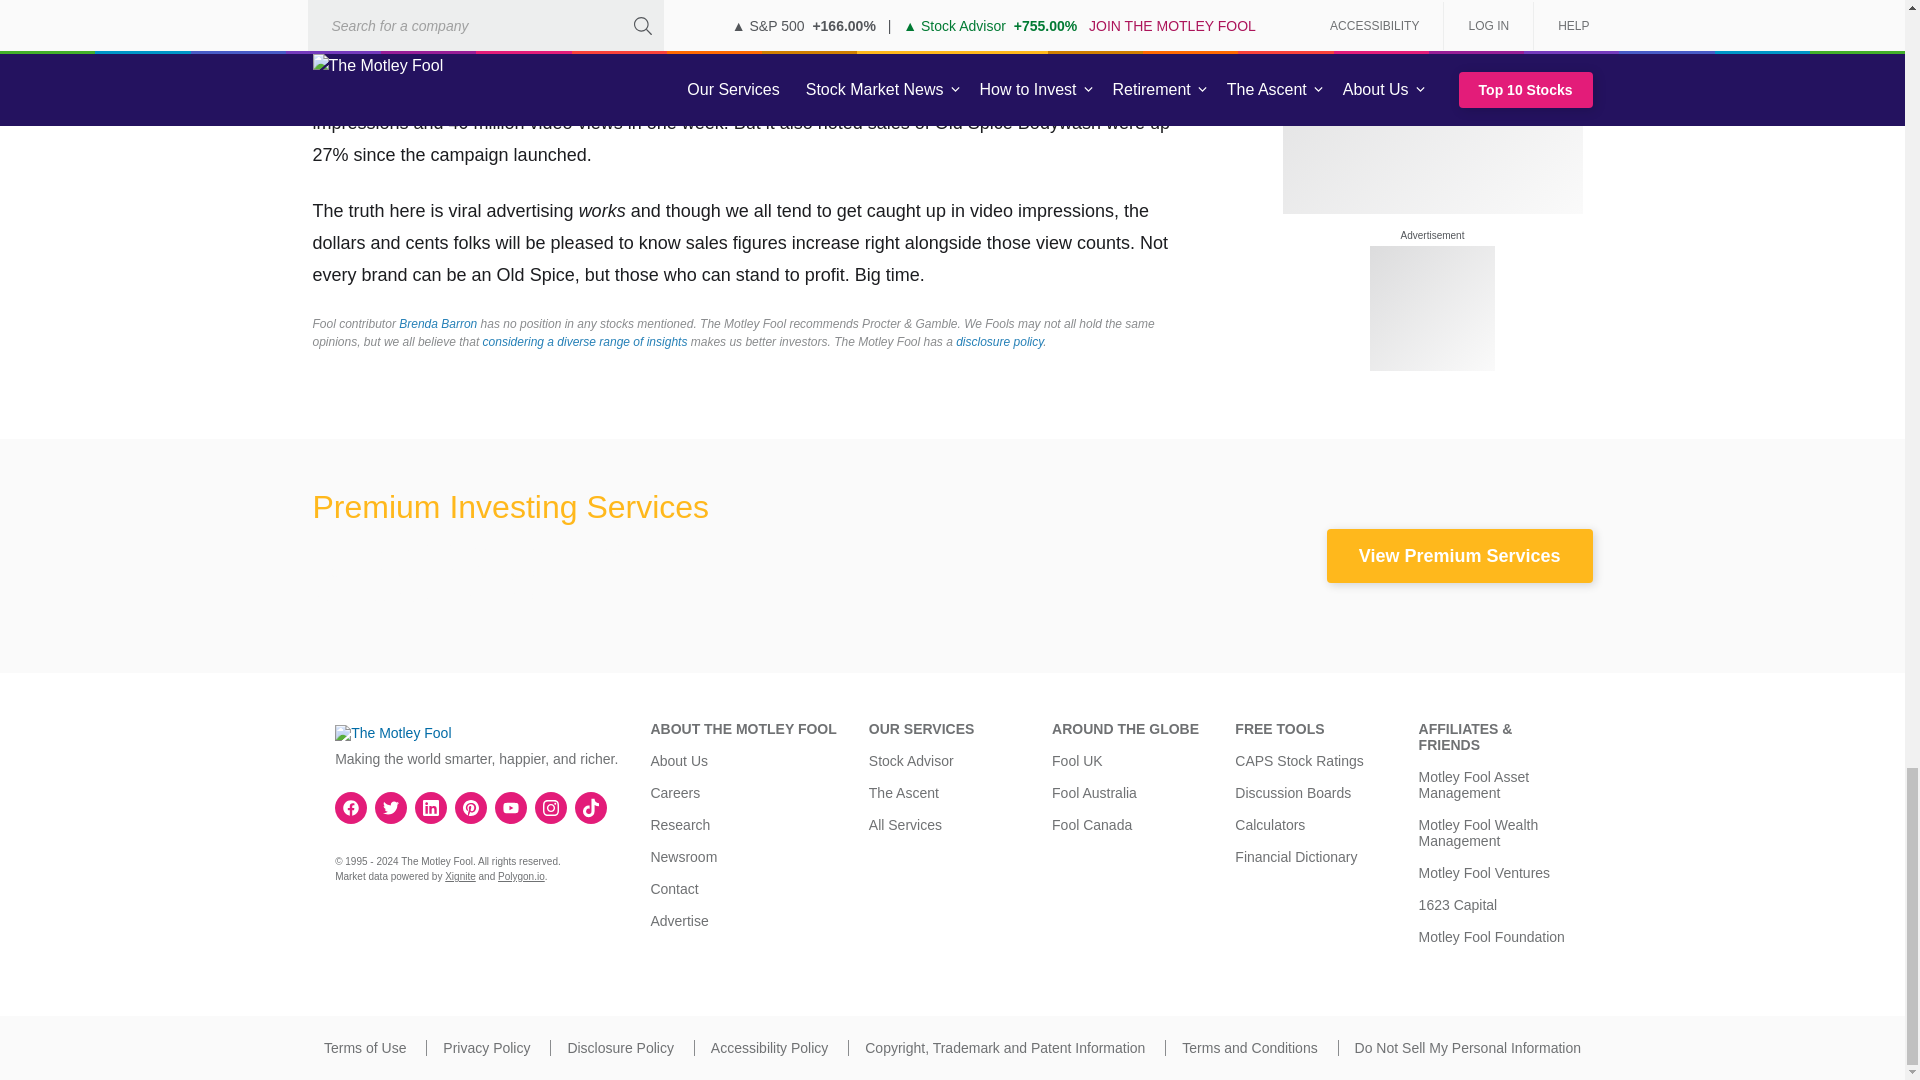 The width and height of the screenshot is (1920, 1080). Describe the element at coordinates (1004, 1048) in the screenshot. I see `Copyright, Trademark and Patent Information` at that location.